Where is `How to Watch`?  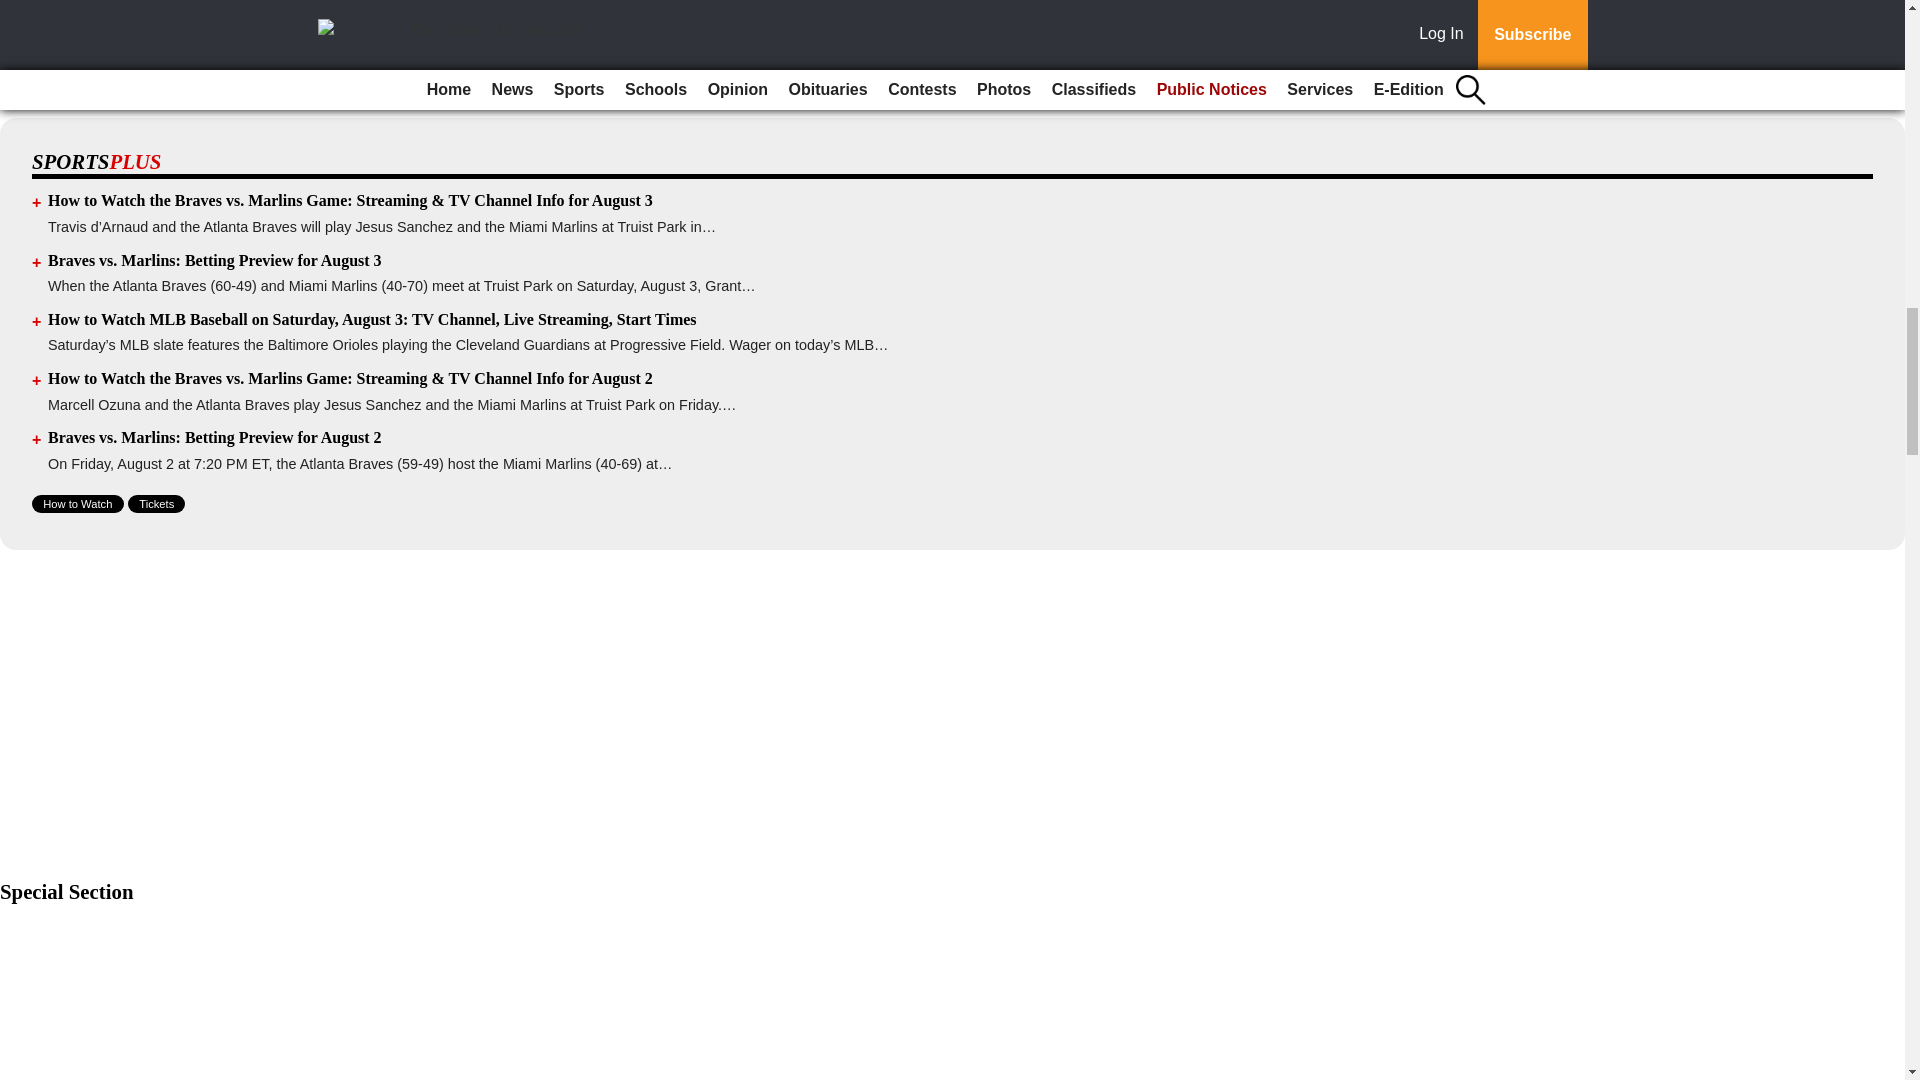
How to Watch is located at coordinates (78, 504).